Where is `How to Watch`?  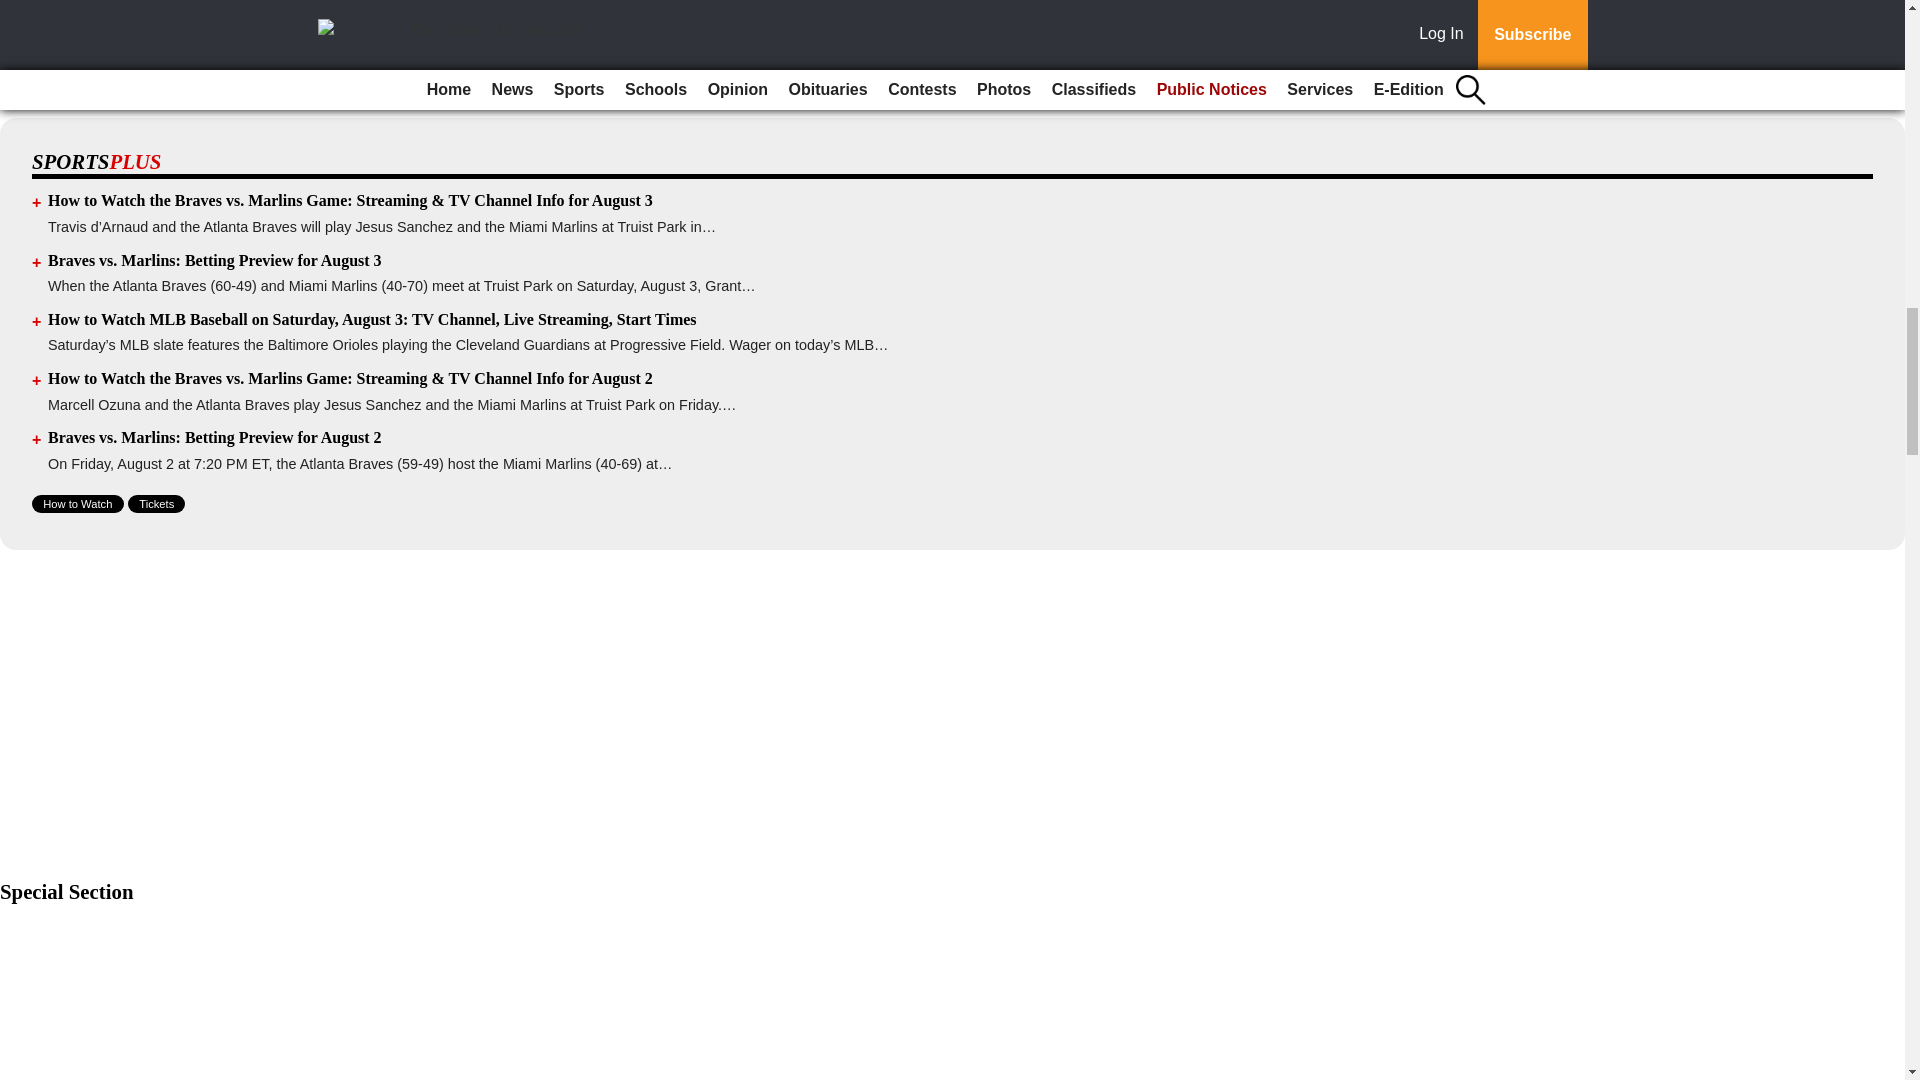
How to Watch is located at coordinates (78, 504).